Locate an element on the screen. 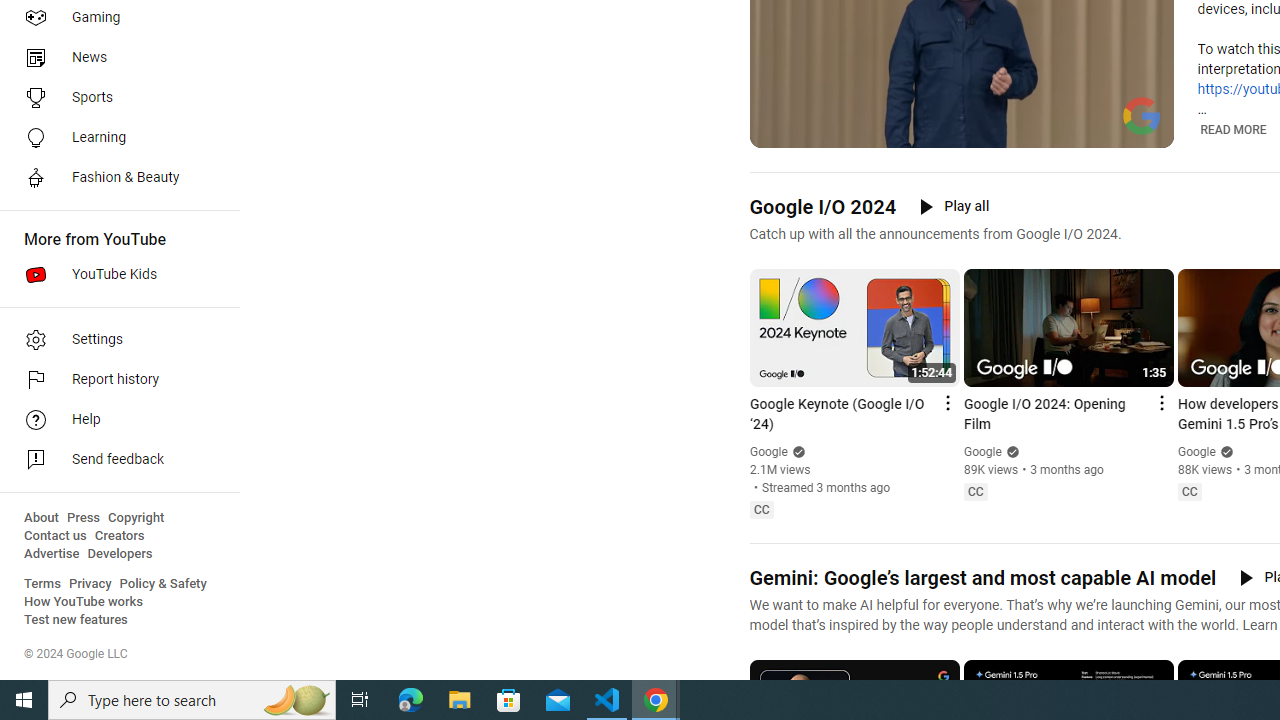 Image resolution: width=1280 pixels, height=720 pixels. Pause (k) is located at coordinates (779, 130).